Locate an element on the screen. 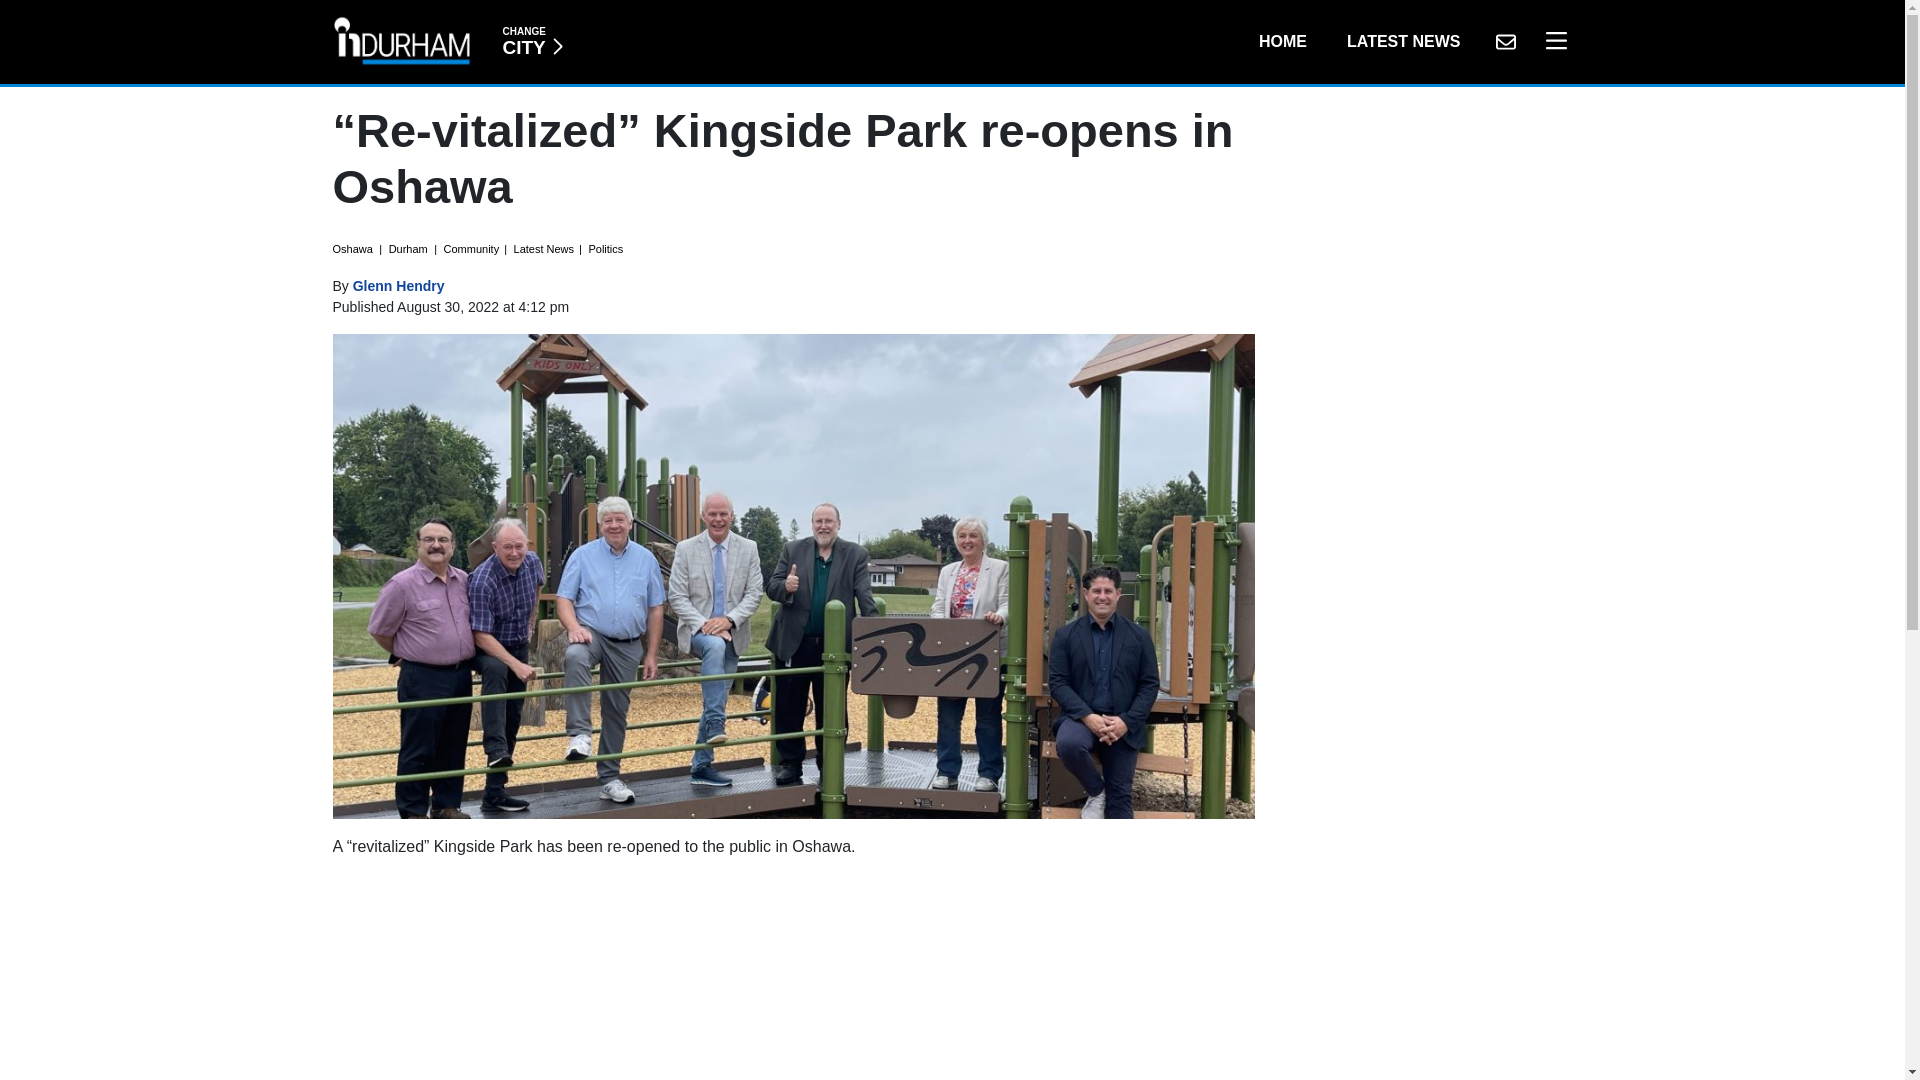 The width and height of the screenshot is (1920, 1080). LATEST NEWS is located at coordinates (1403, 41).